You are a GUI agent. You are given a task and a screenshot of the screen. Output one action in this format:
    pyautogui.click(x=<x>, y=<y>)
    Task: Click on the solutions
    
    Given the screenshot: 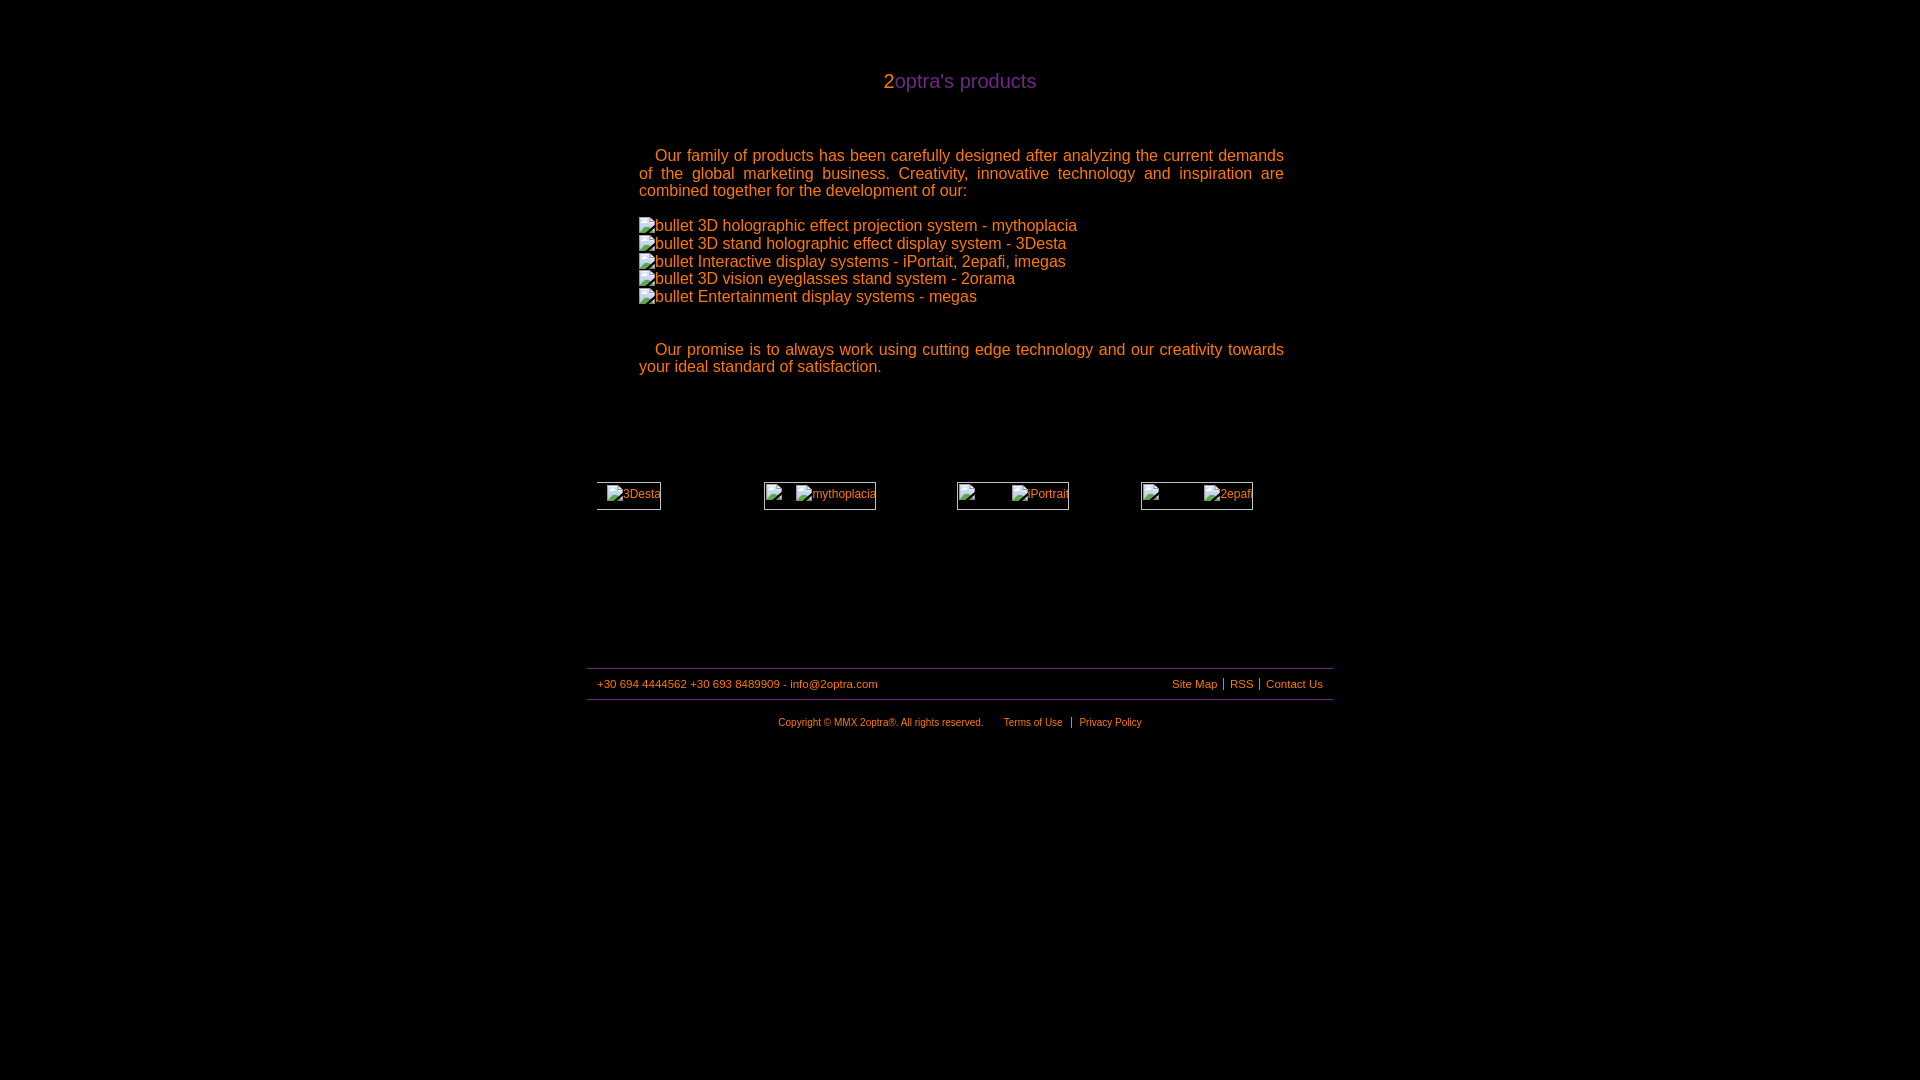 What is the action you would take?
    pyautogui.click(x=878, y=28)
    